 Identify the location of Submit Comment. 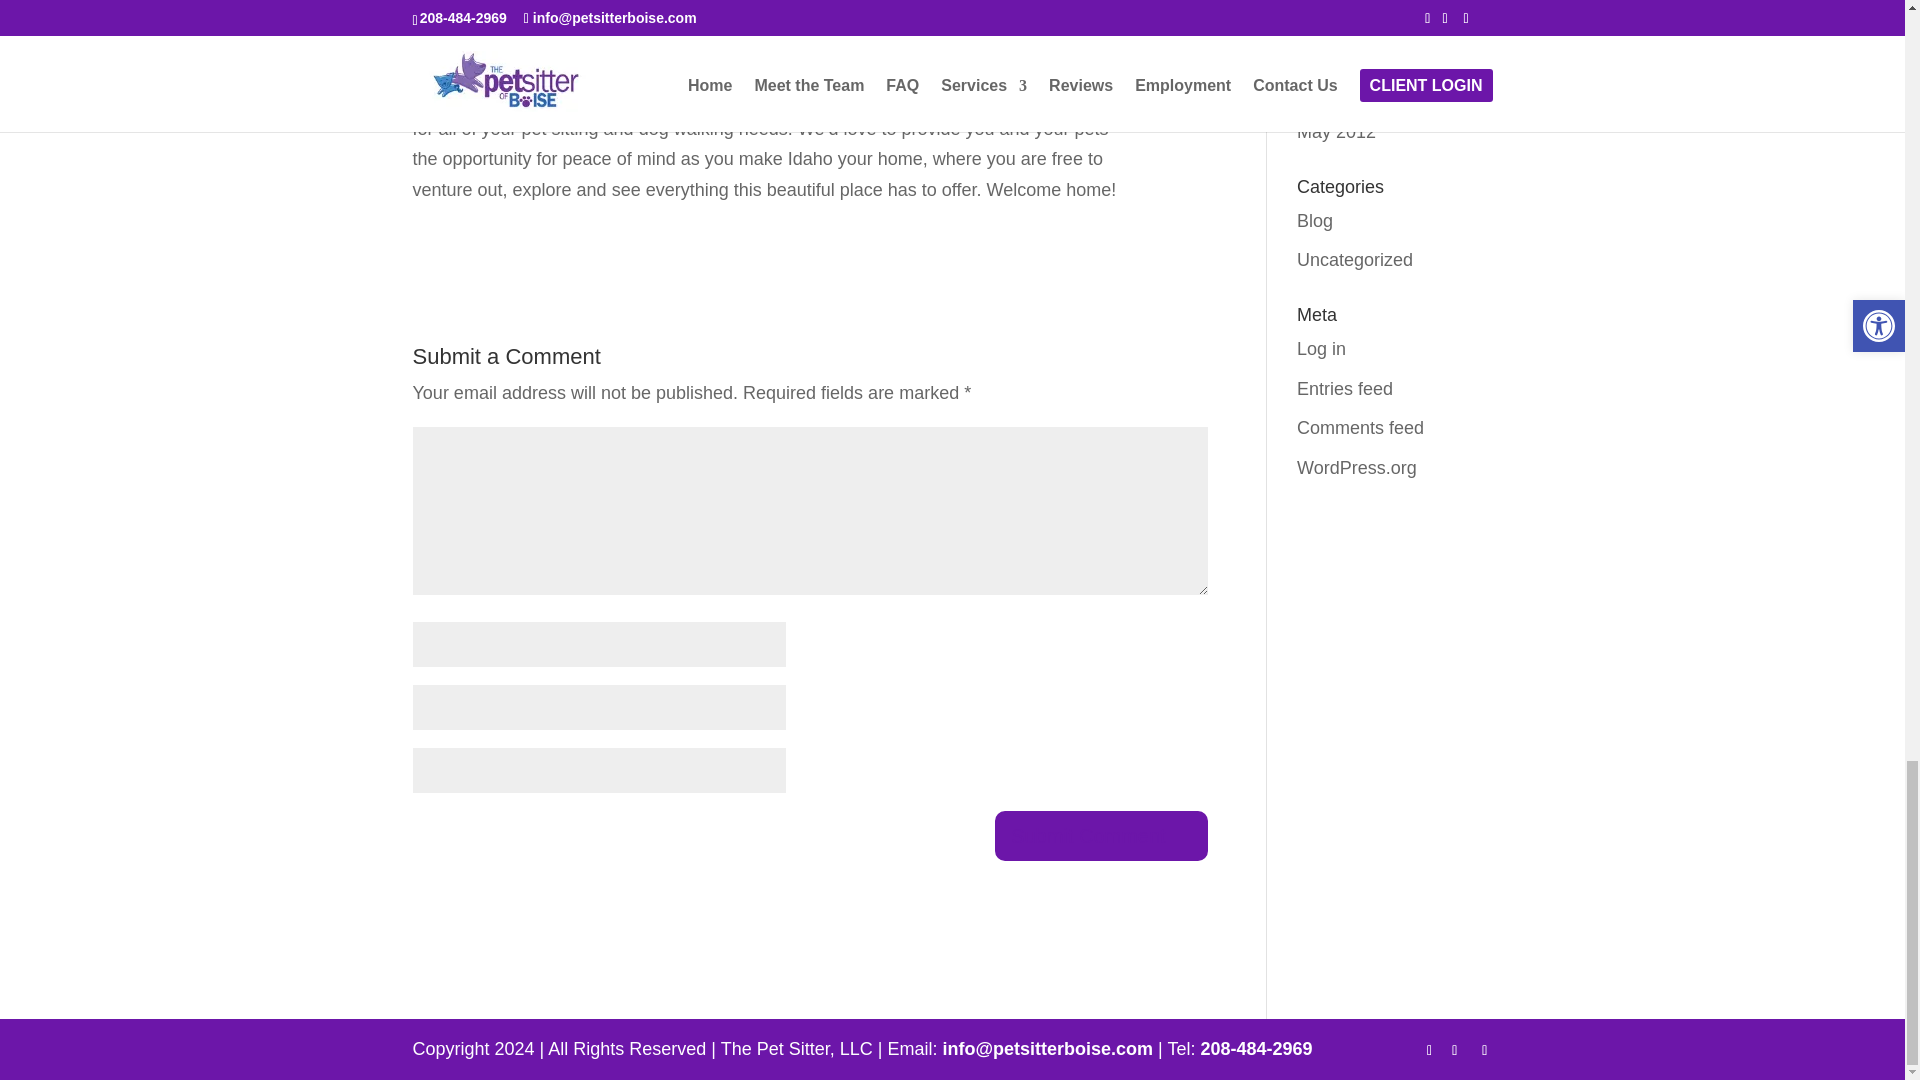
(1100, 836).